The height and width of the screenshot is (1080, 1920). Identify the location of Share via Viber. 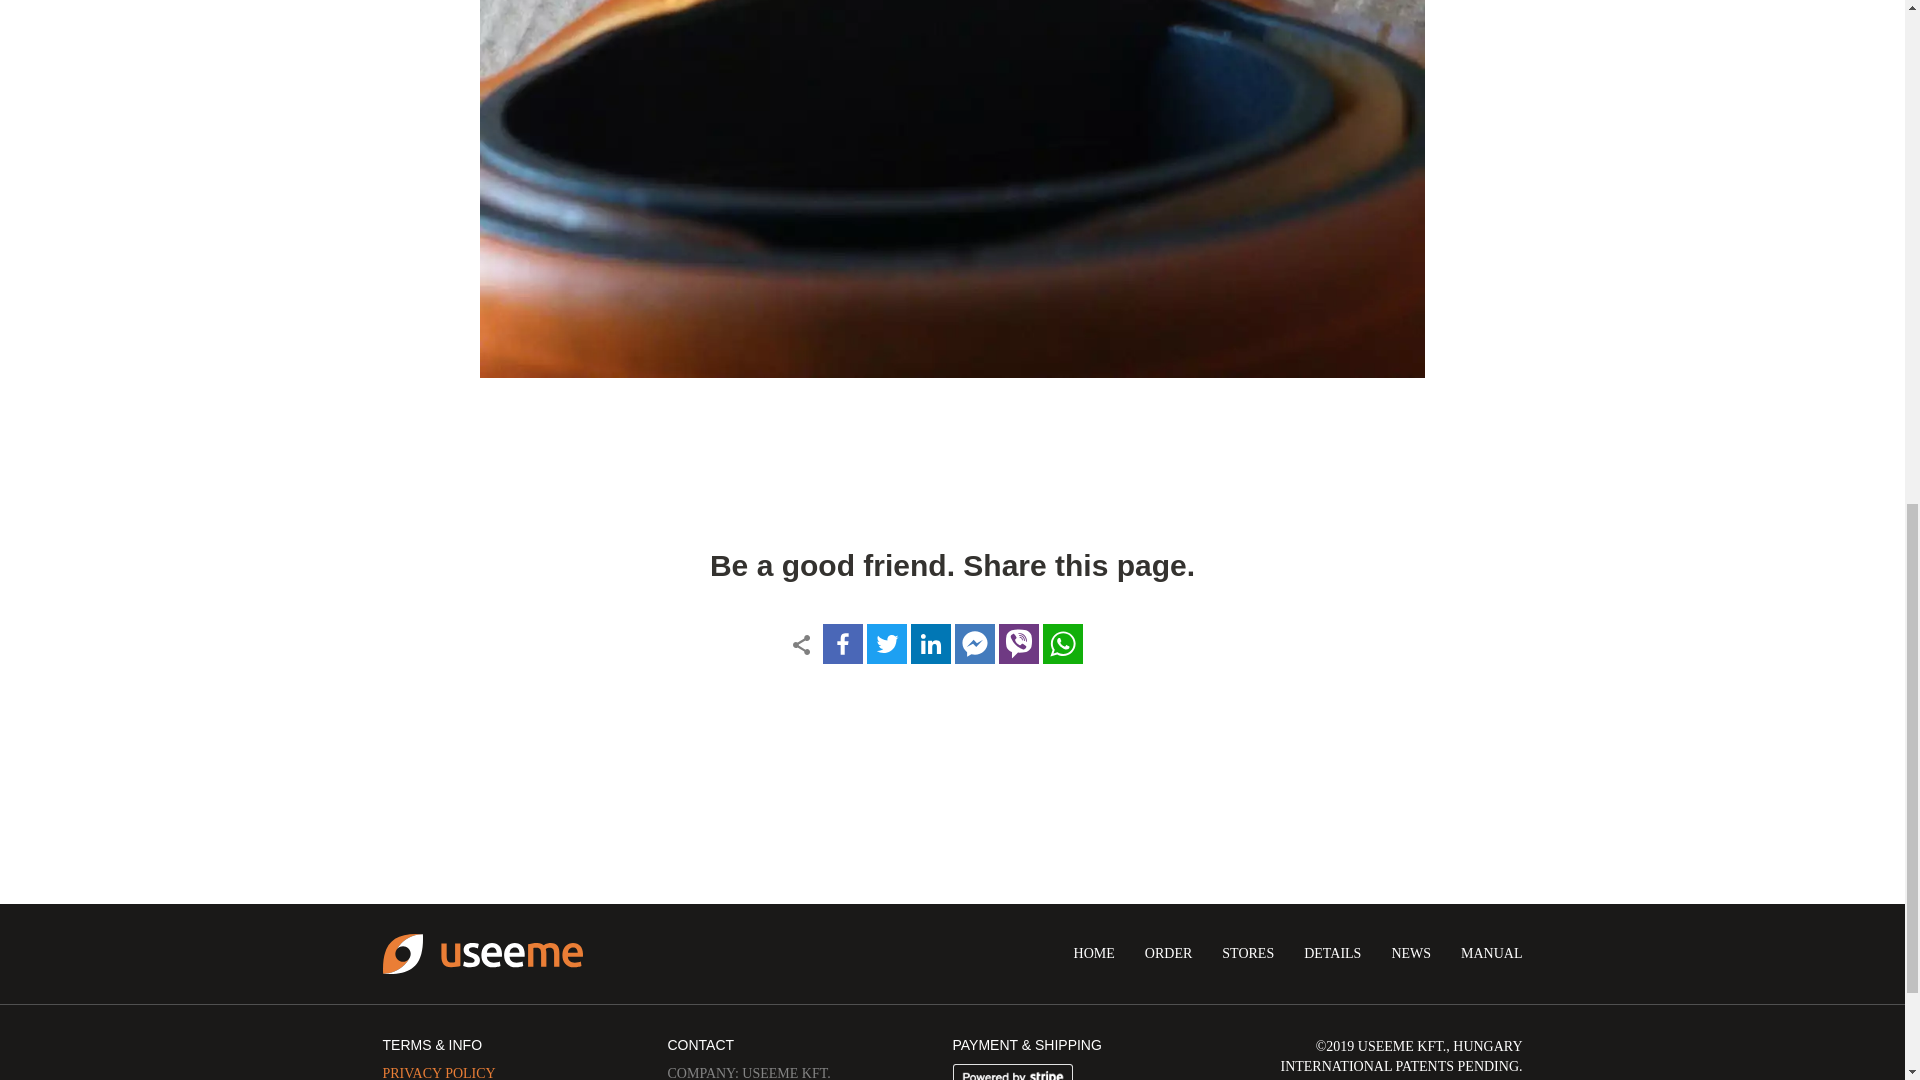
(1018, 644).